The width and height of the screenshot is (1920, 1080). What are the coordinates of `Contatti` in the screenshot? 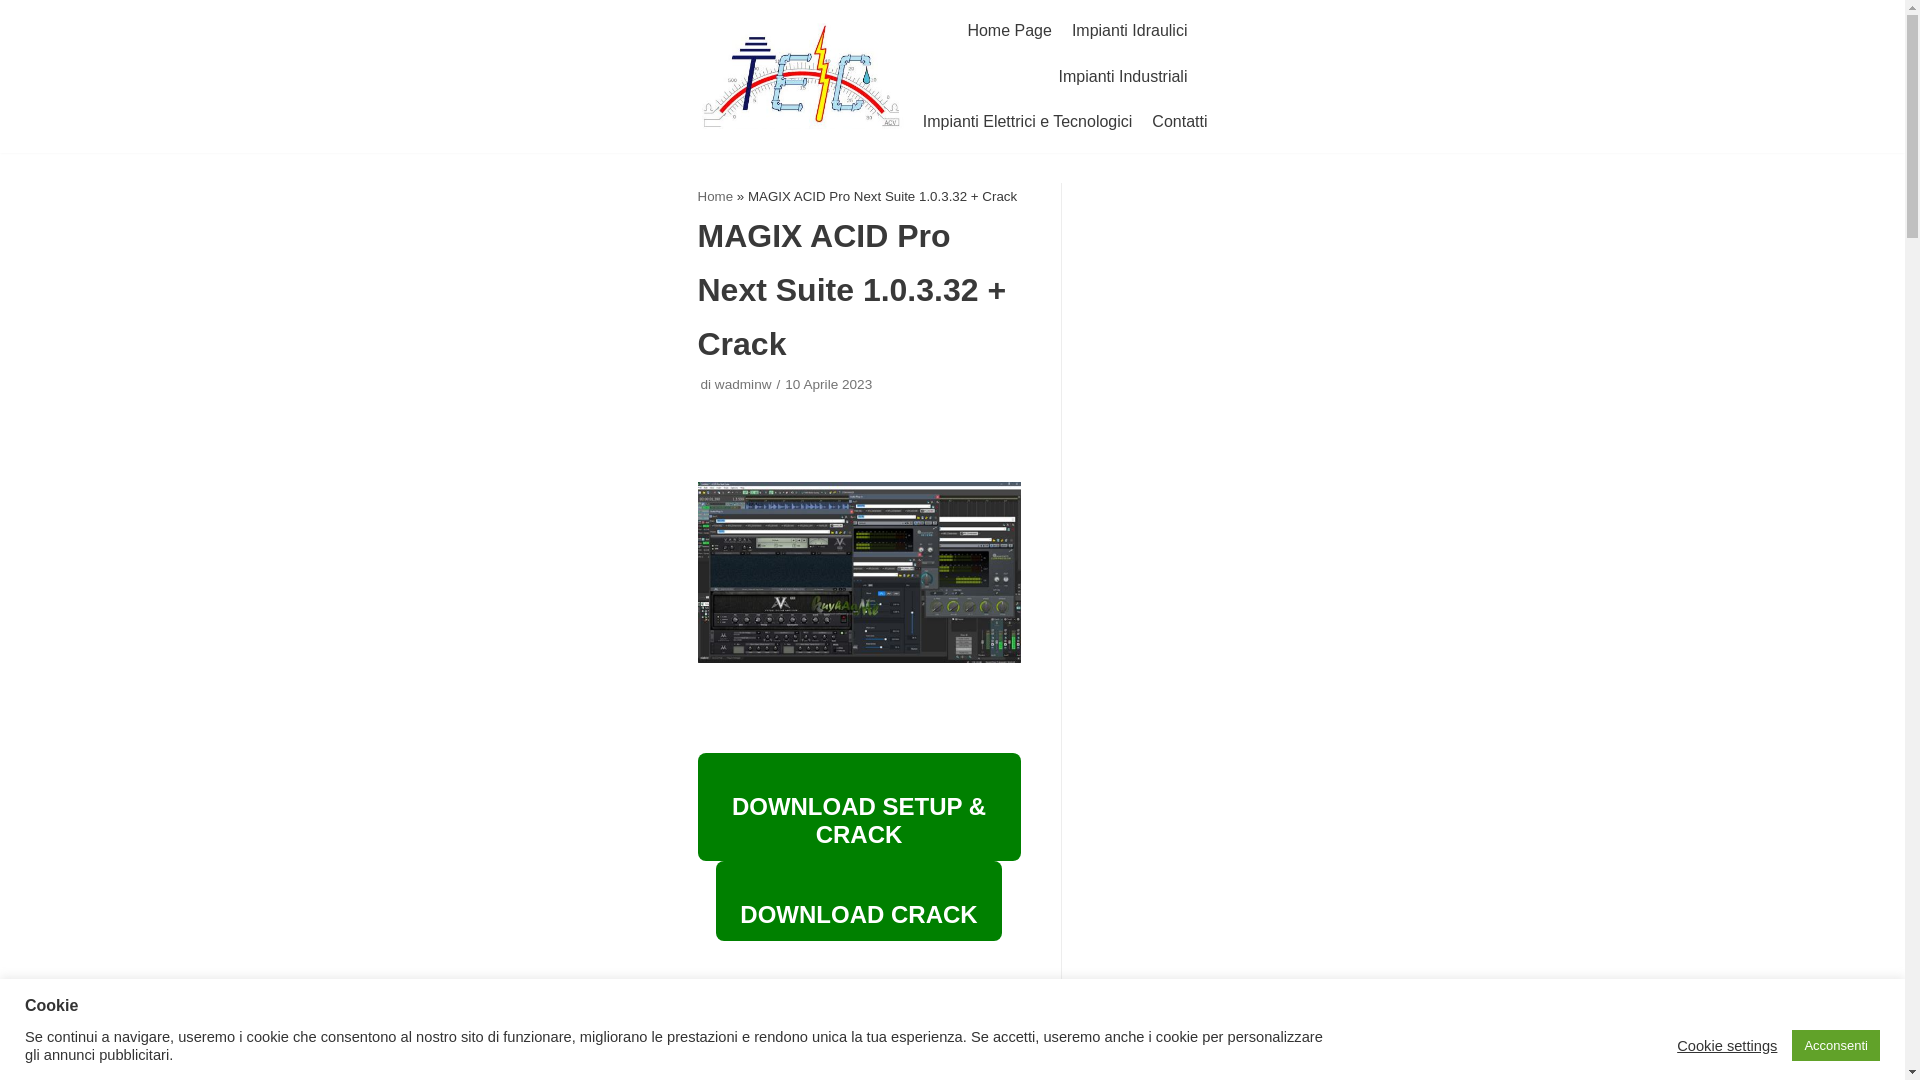 It's located at (1180, 122).